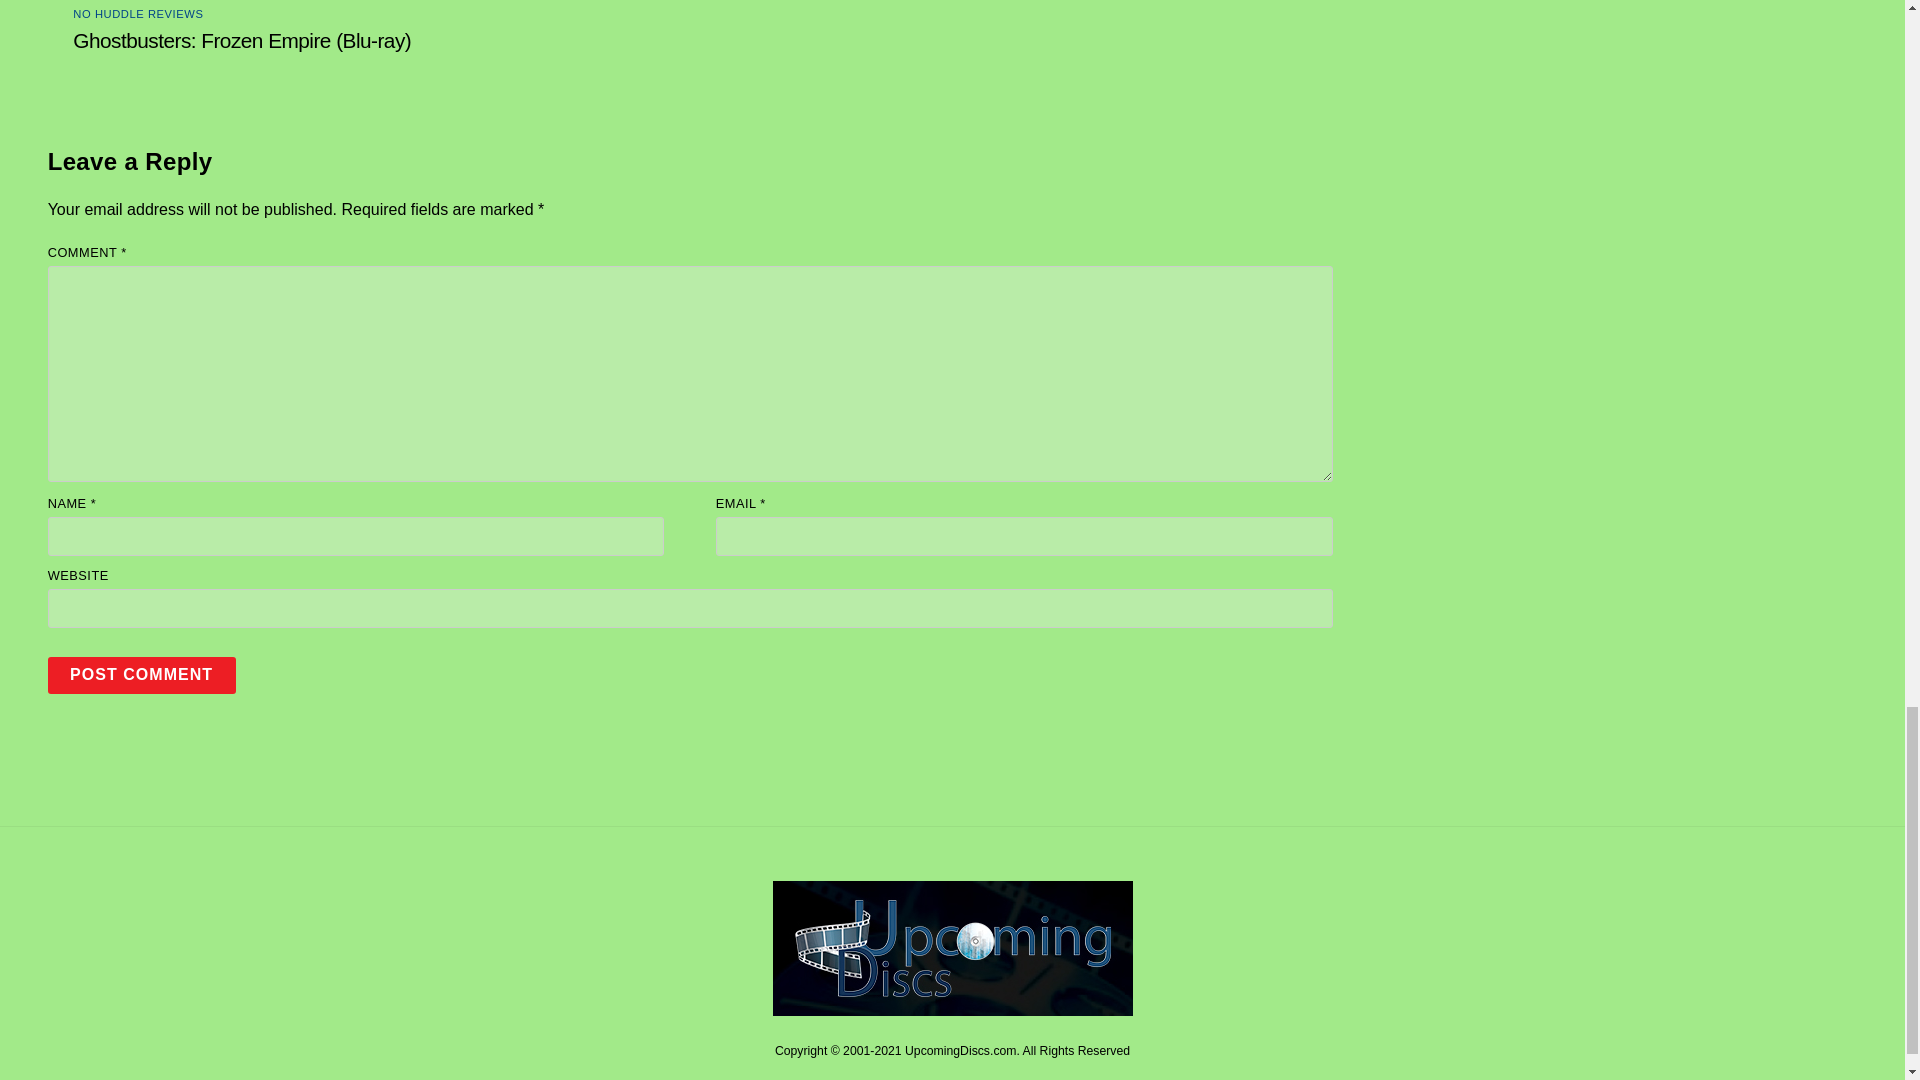 Image resolution: width=1920 pixels, height=1080 pixels. What do you see at coordinates (142, 675) in the screenshot?
I see `Post Comment` at bounding box center [142, 675].